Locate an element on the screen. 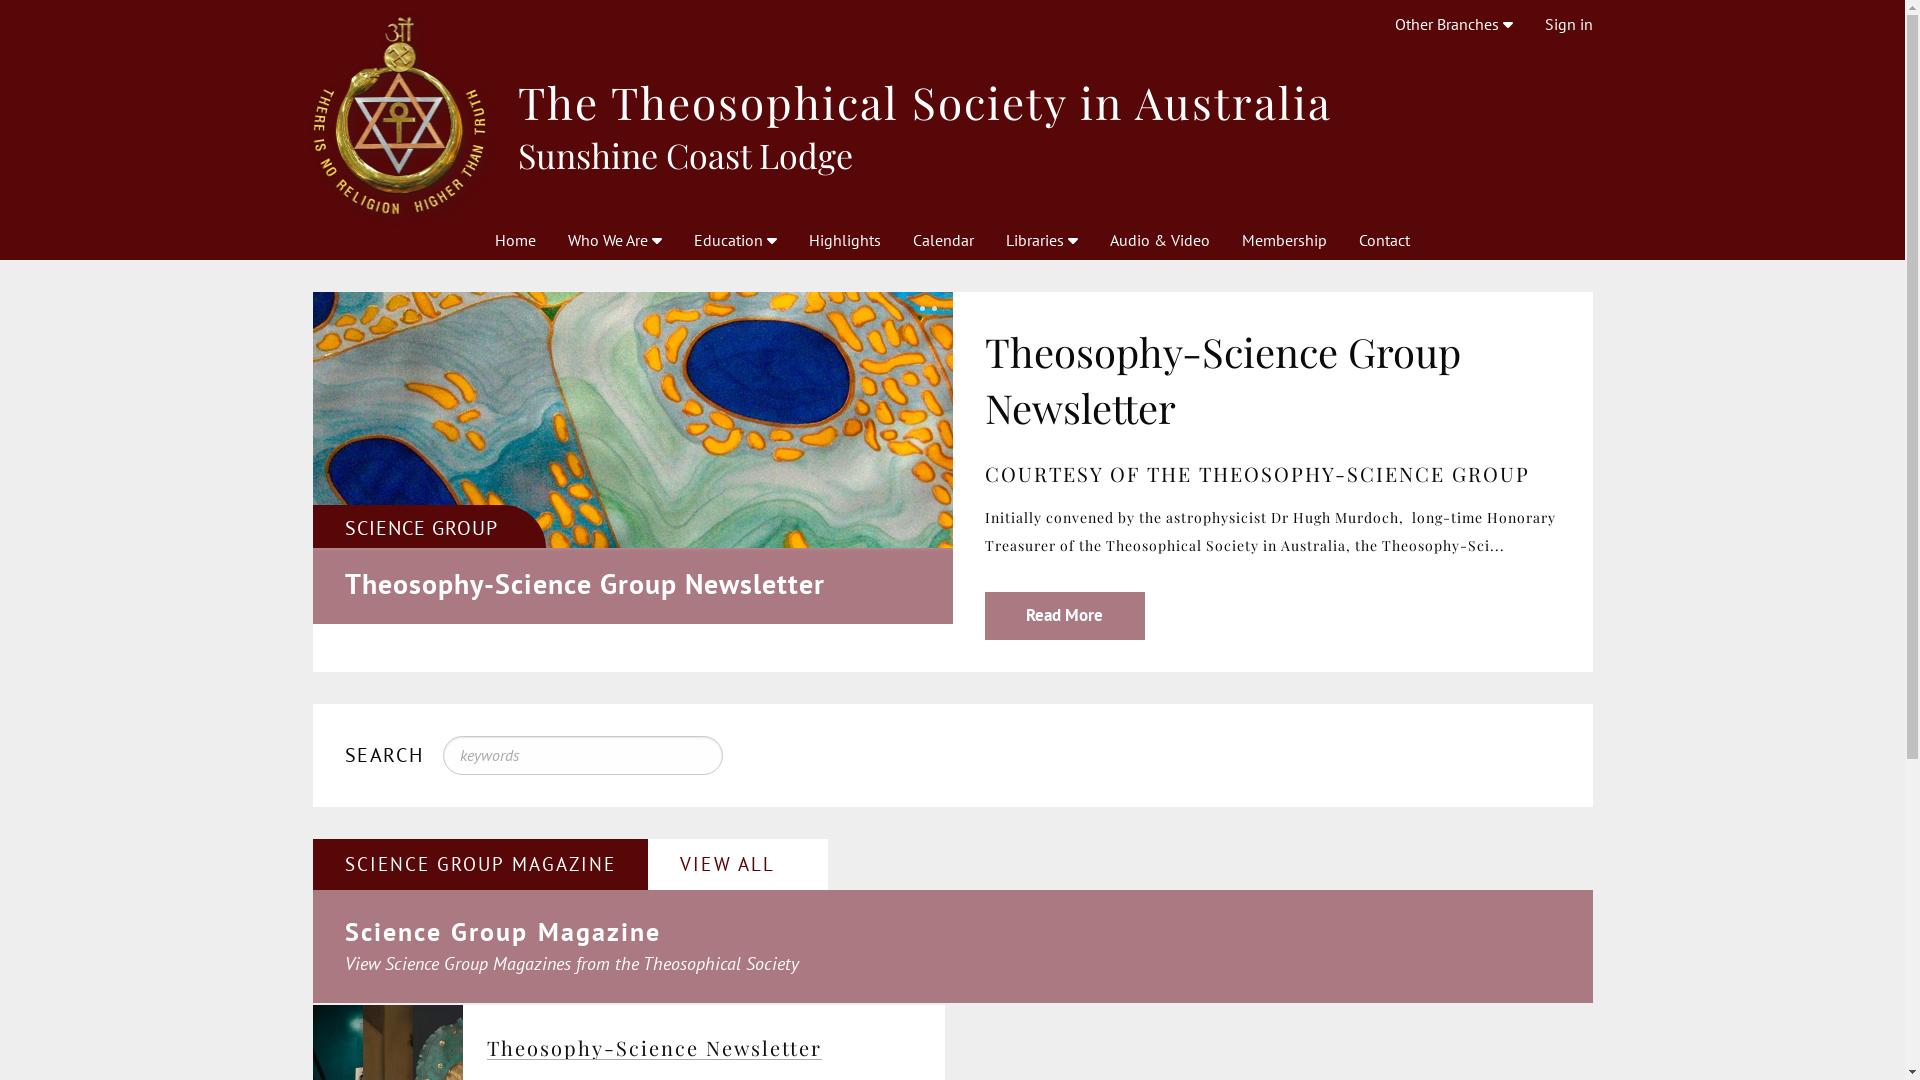 The height and width of the screenshot is (1080, 1920). Contact is located at coordinates (1384, 240).